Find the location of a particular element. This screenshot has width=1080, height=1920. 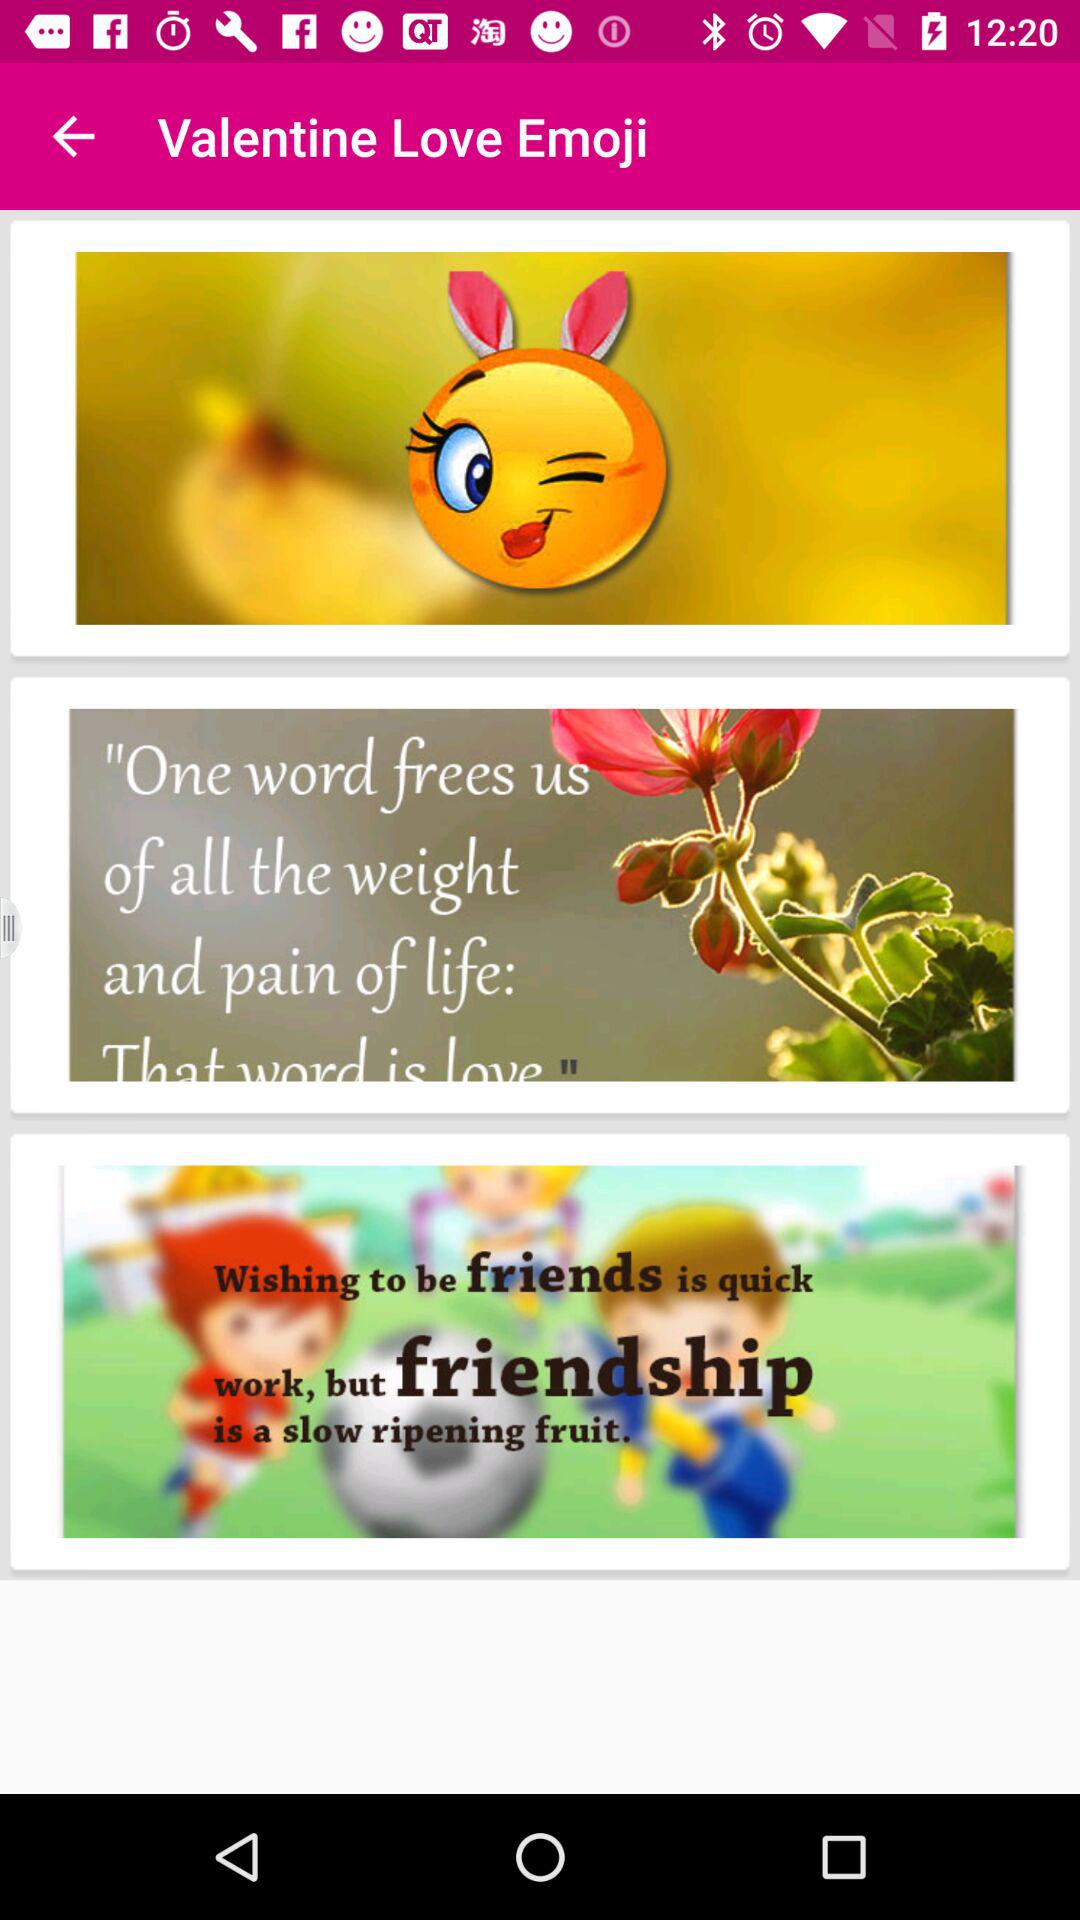

tap the item on the left is located at coordinates (24, 928).